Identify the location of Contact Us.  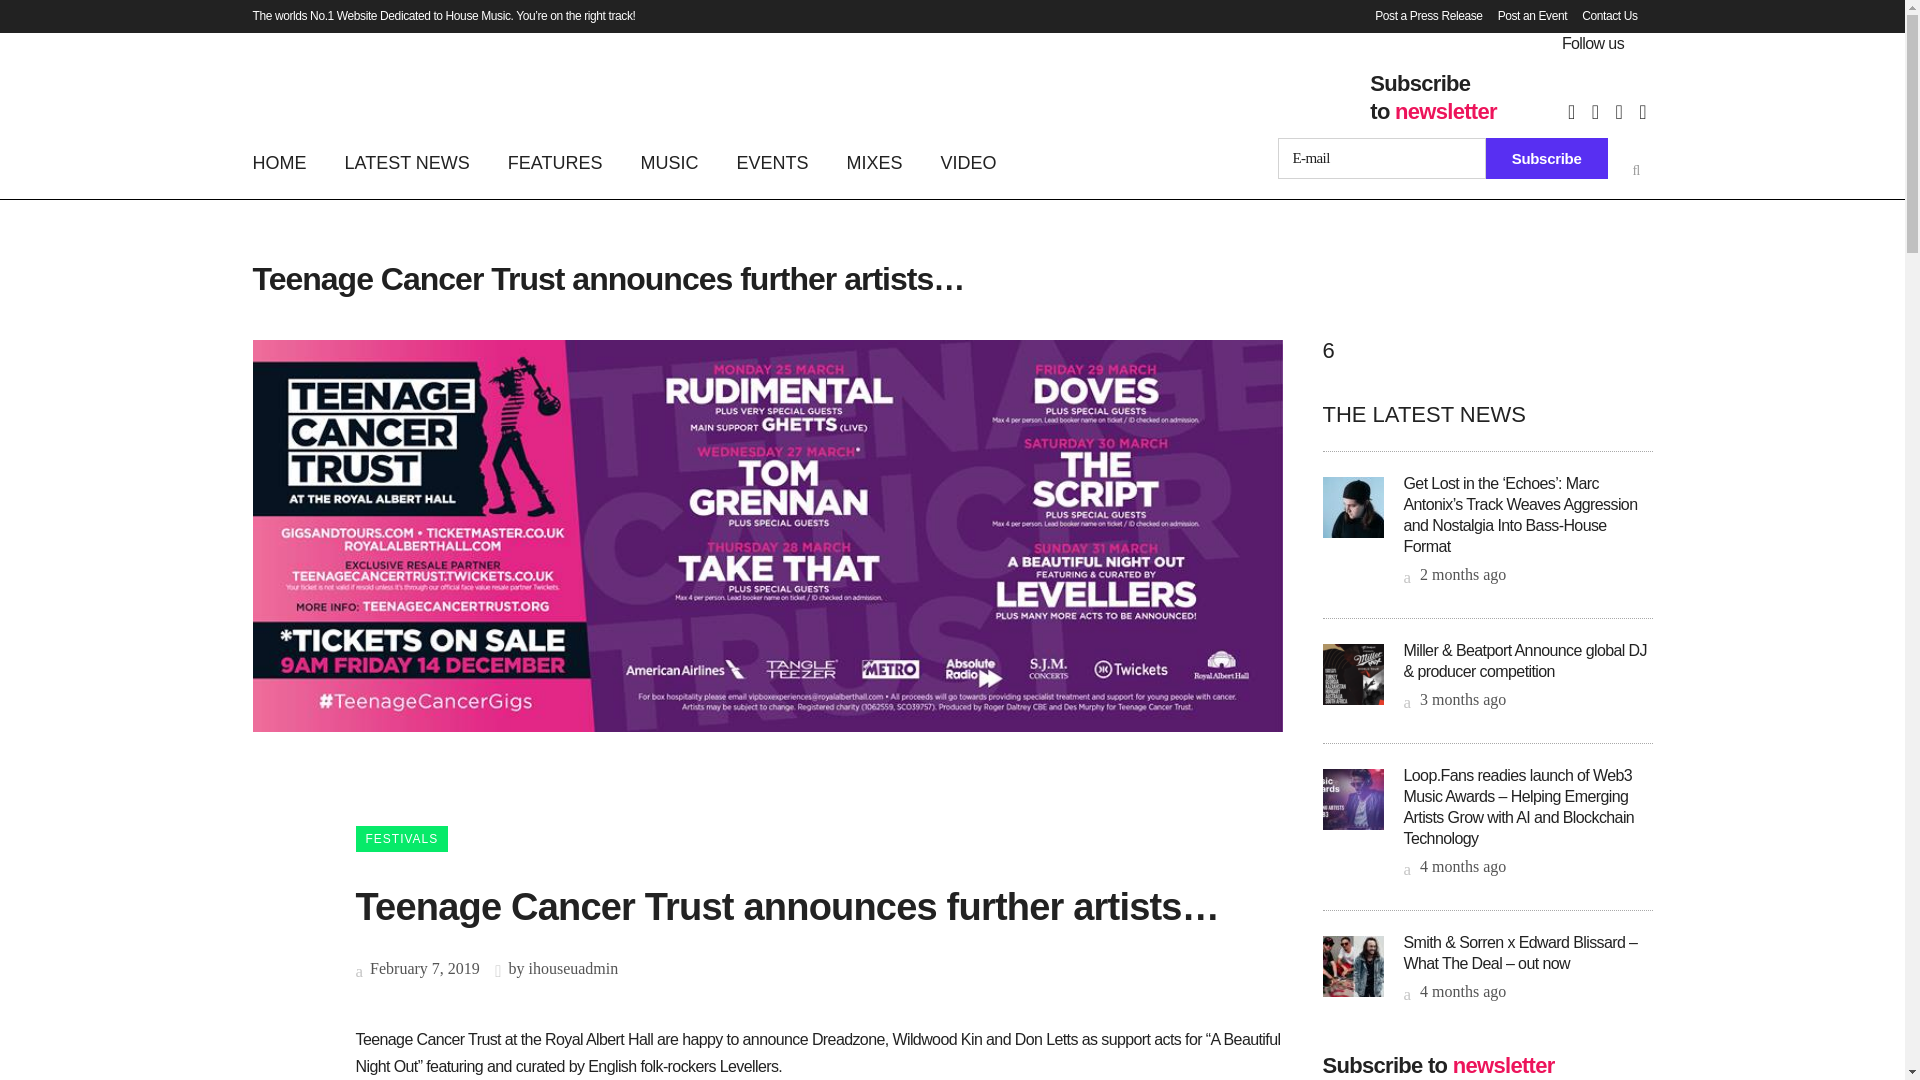
(1602, 16).